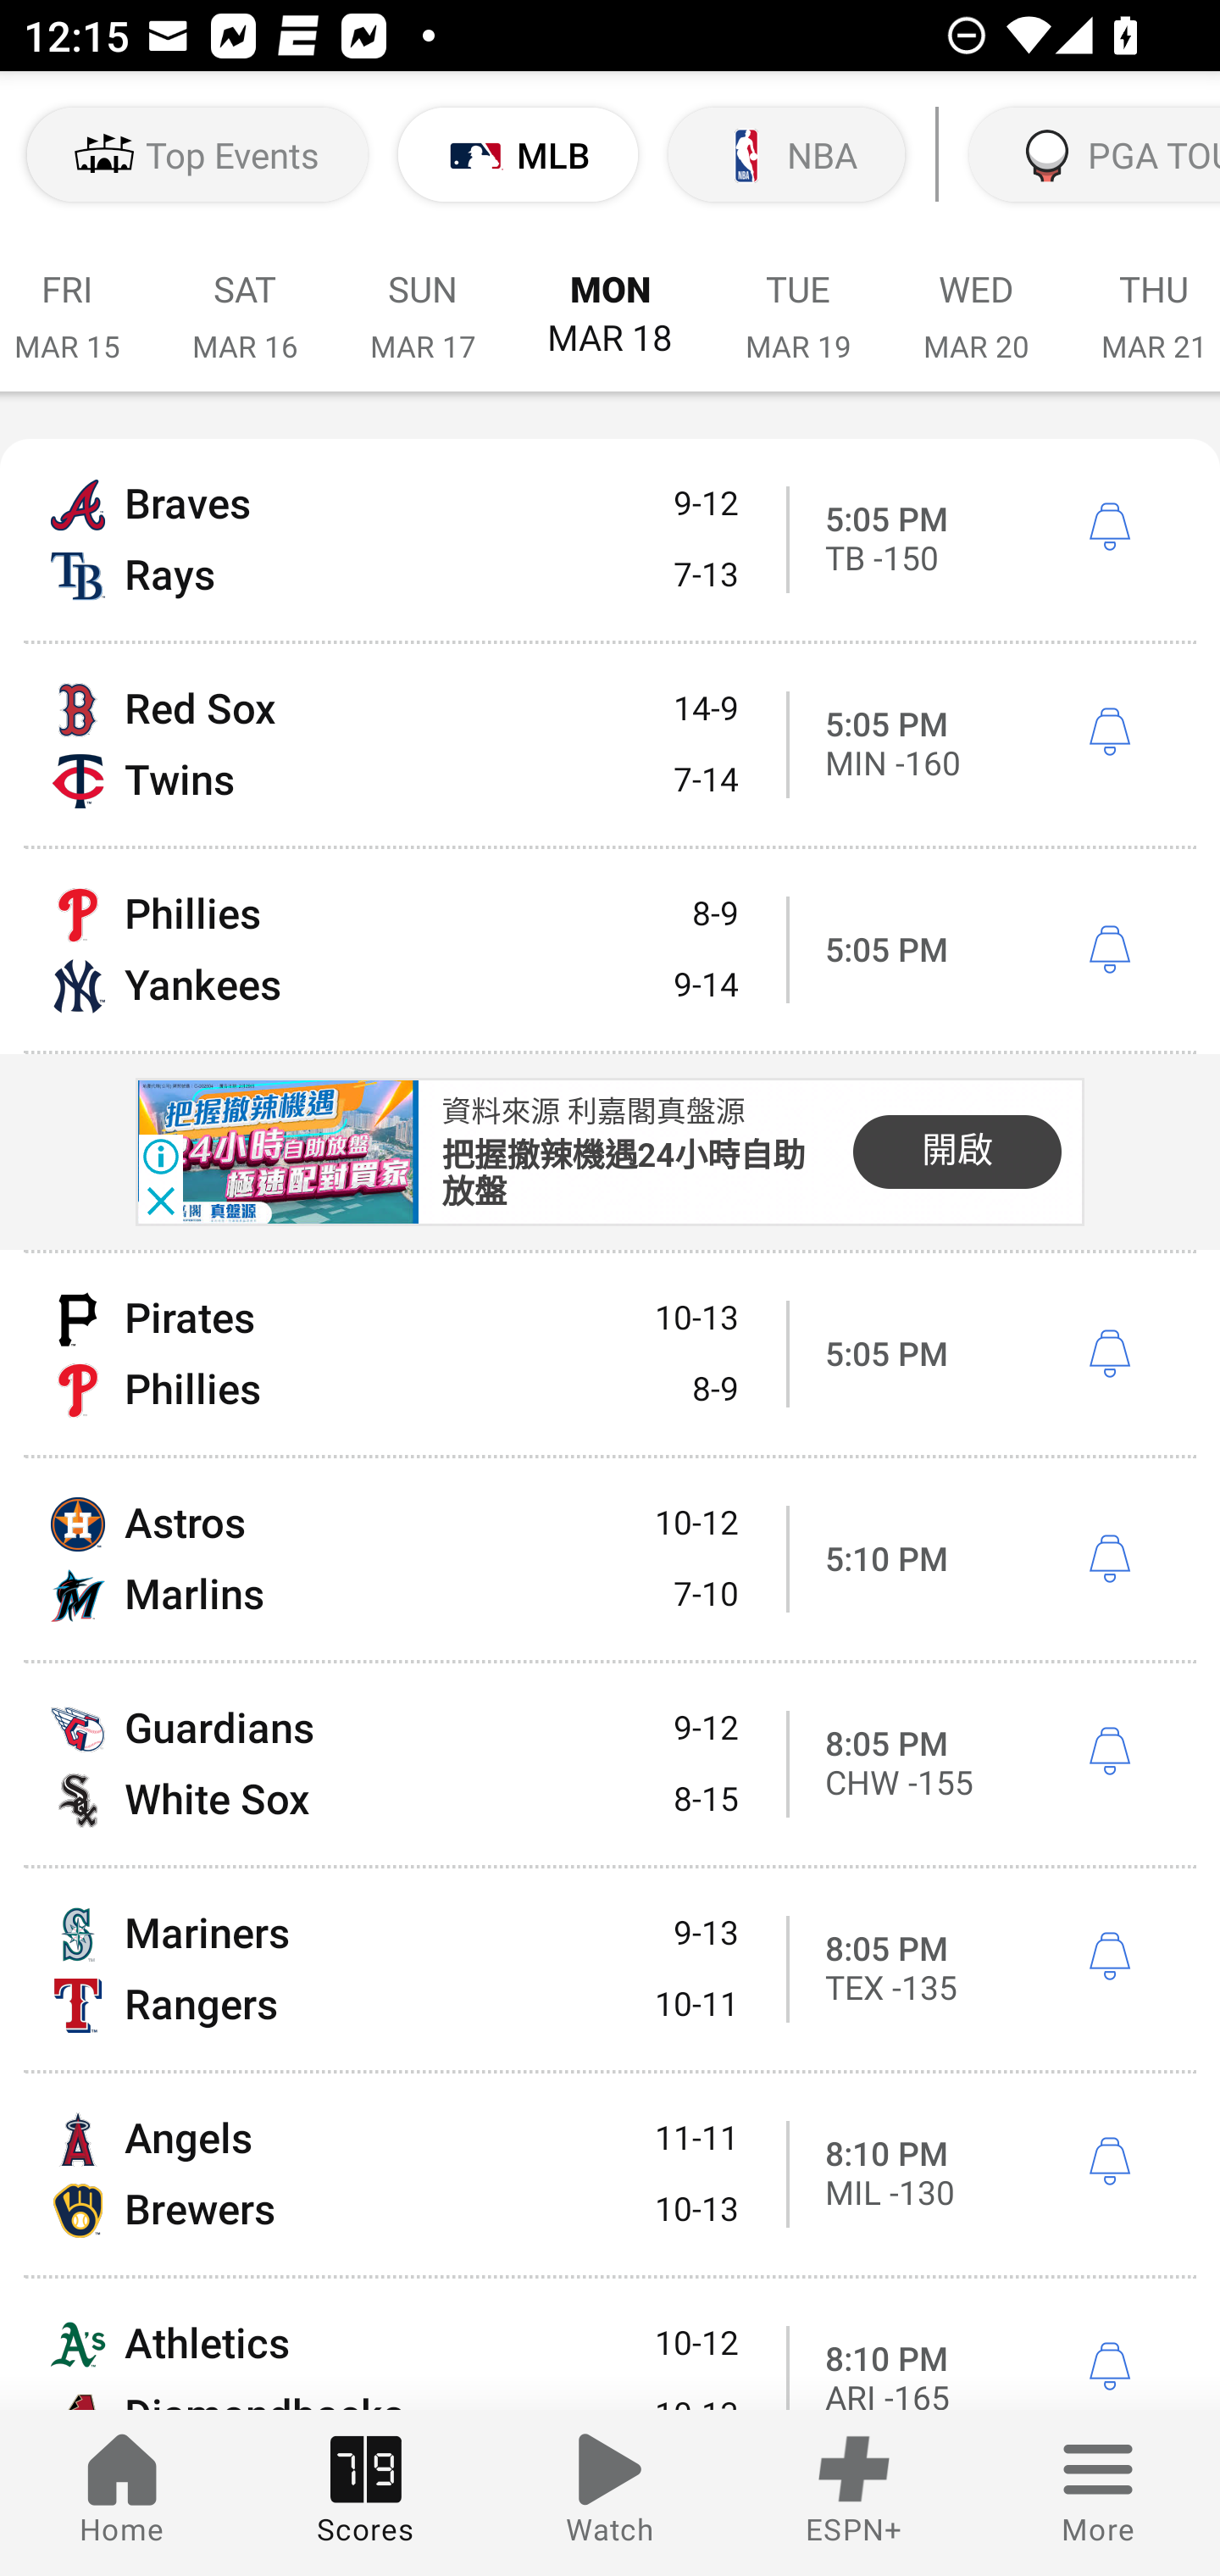 The height and width of the screenshot is (2576, 1220). What do you see at coordinates (610, 1764) in the screenshot?
I see `Guardians 9-12 White Sox 8-15 8:05 PM CHW -155 í` at bounding box center [610, 1764].